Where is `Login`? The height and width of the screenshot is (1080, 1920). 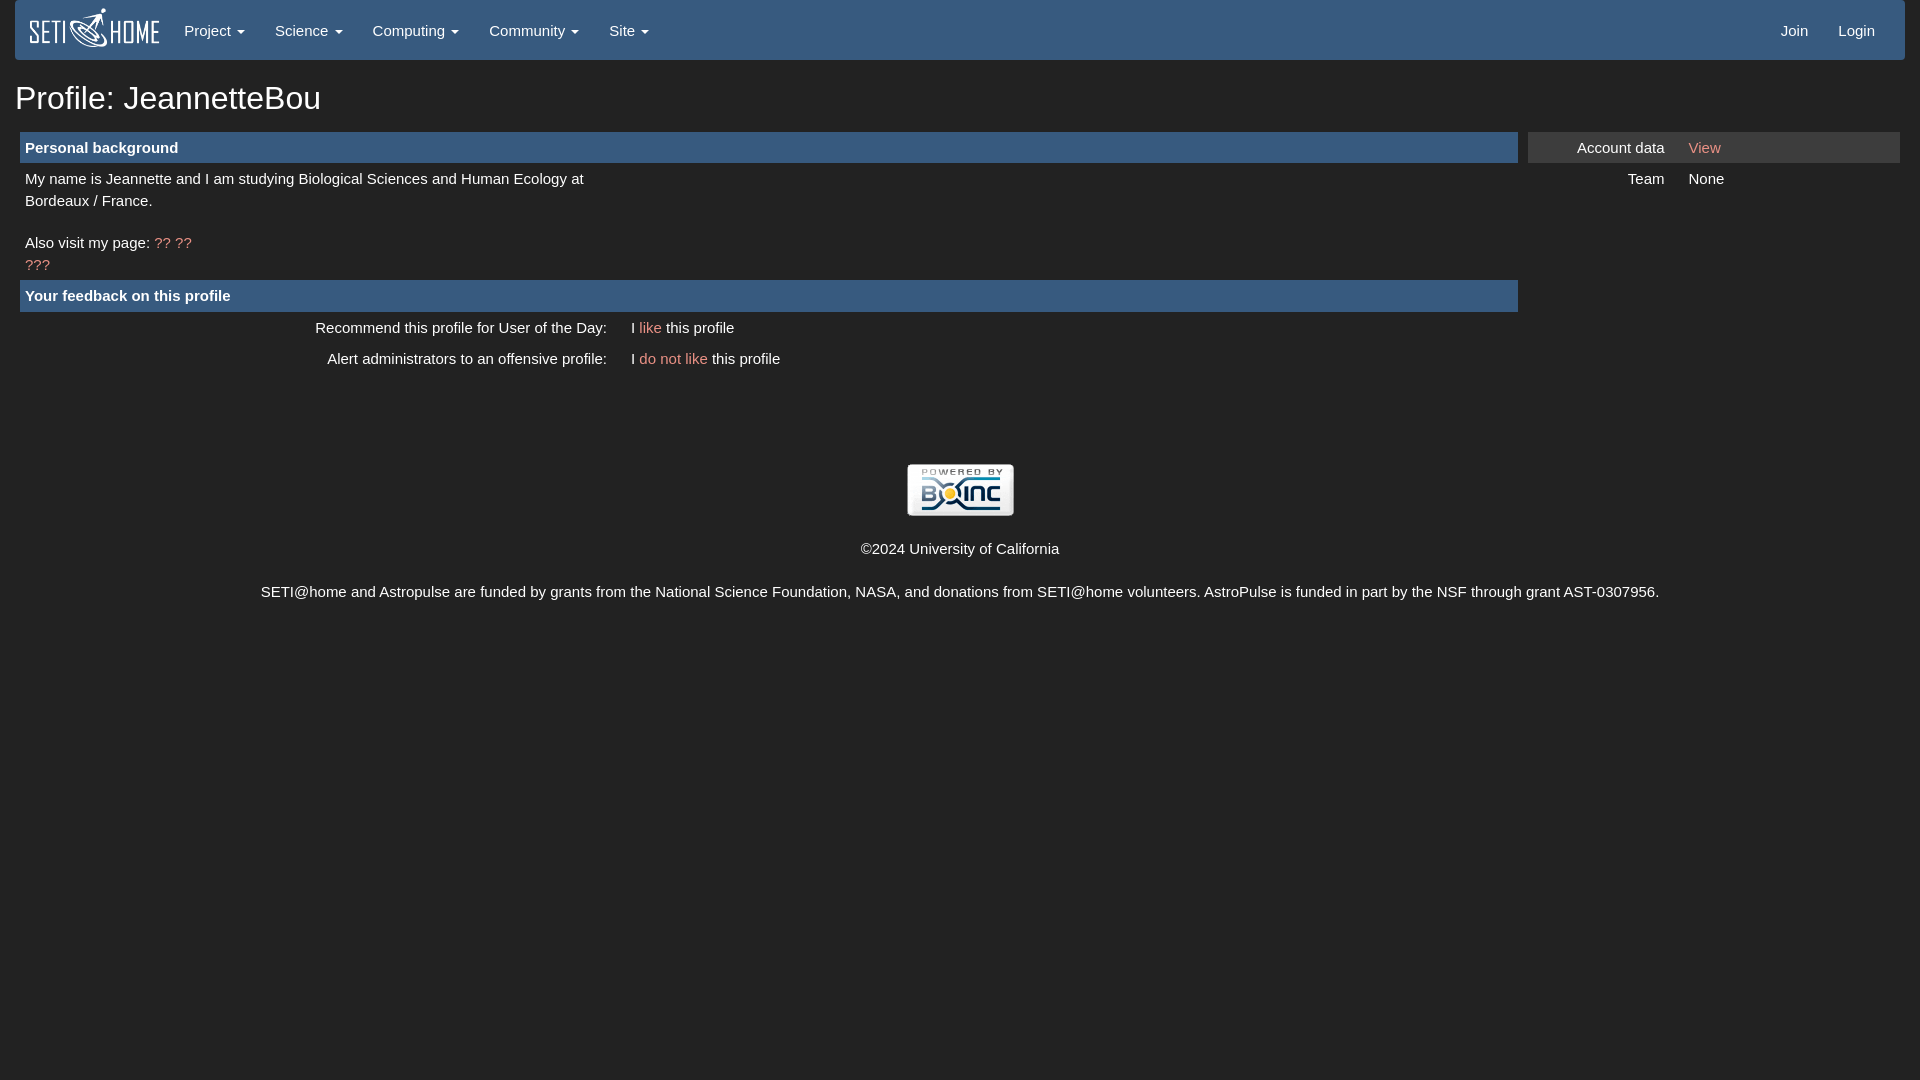
Login is located at coordinates (1856, 30).